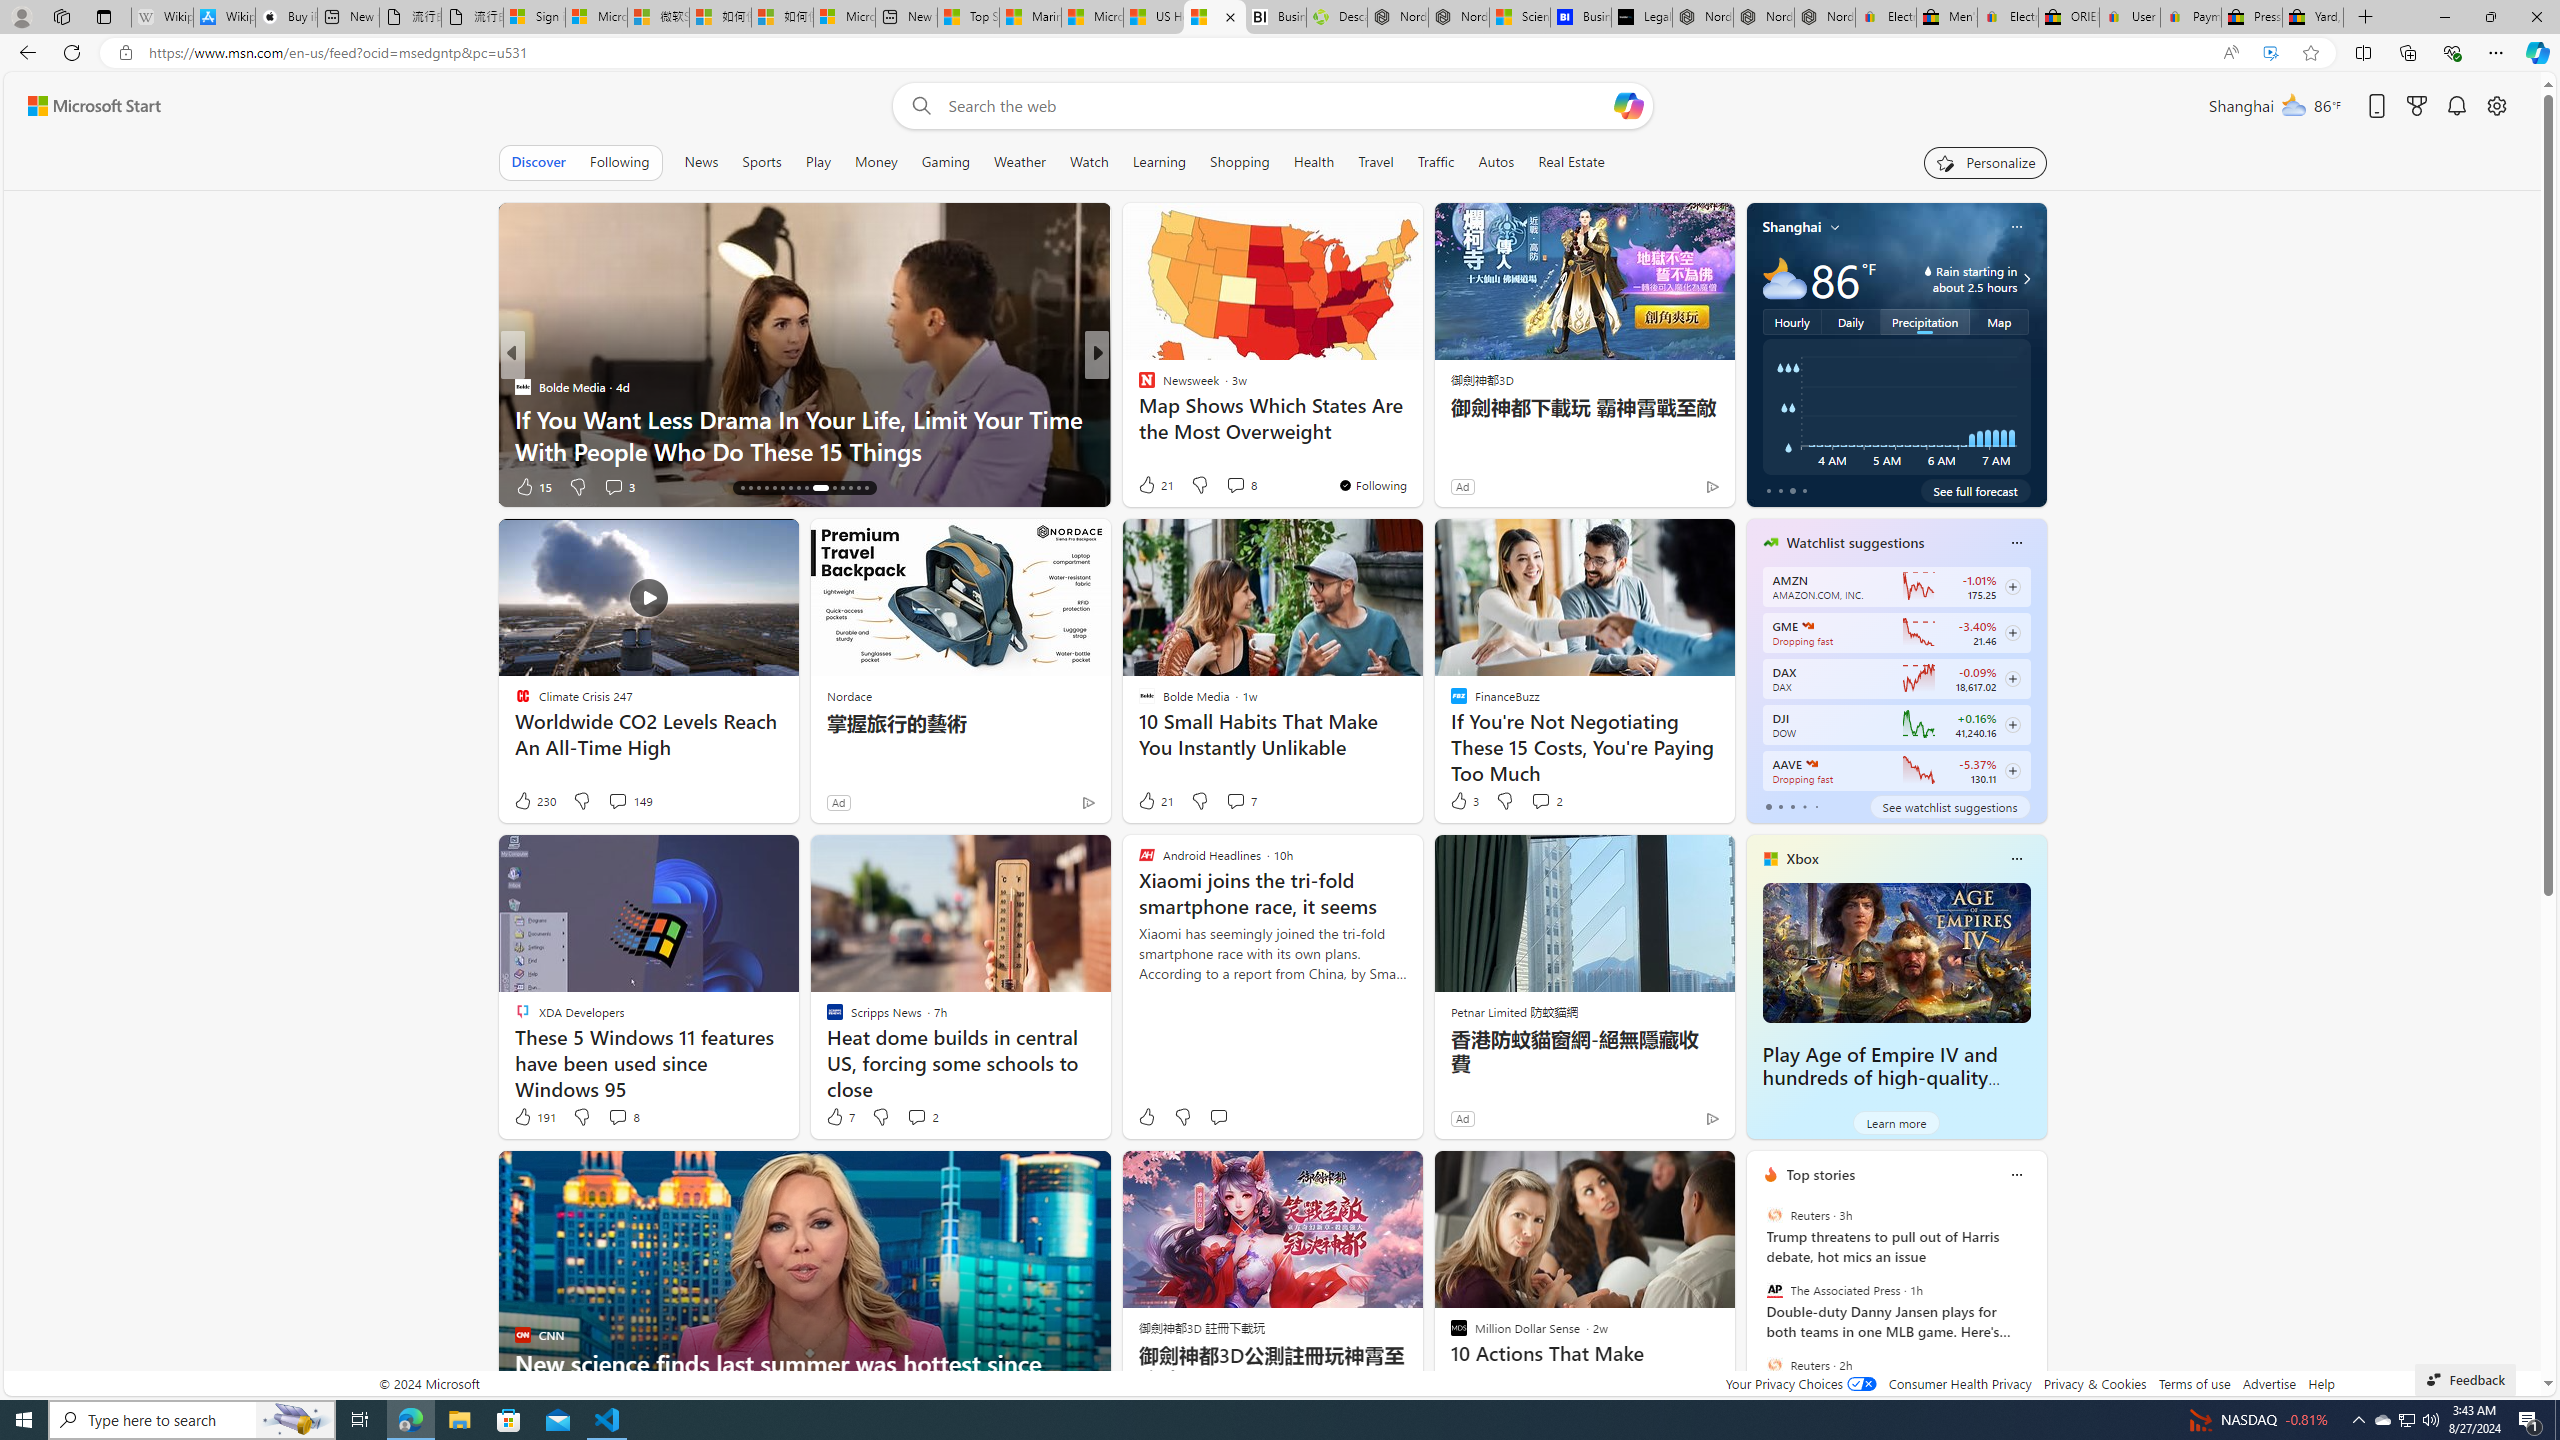 Image resolution: width=2560 pixels, height=1440 pixels. Describe the element at coordinates (1419, 450) in the screenshot. I see `When did humans start wearing clothes?` at that location.